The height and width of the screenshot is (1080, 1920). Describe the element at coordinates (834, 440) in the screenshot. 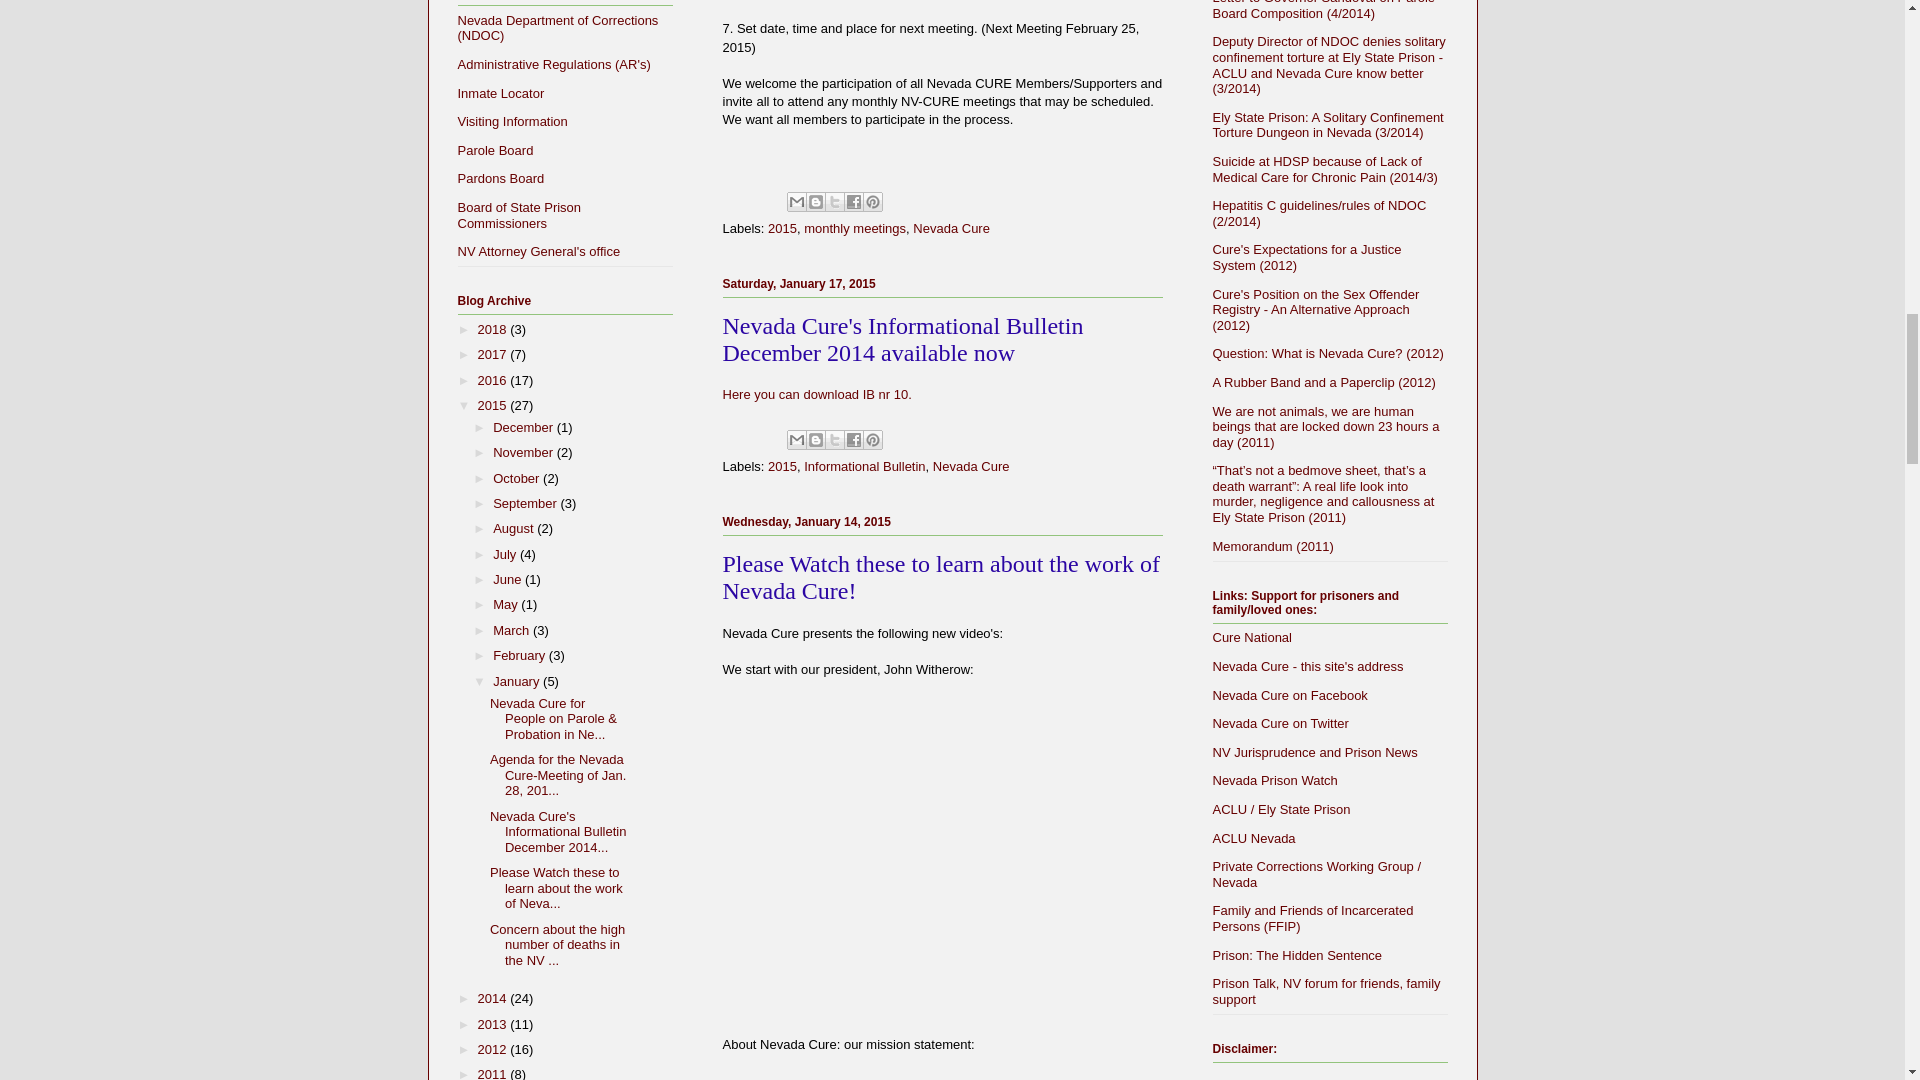

I see `Share to Twitter` at that location.